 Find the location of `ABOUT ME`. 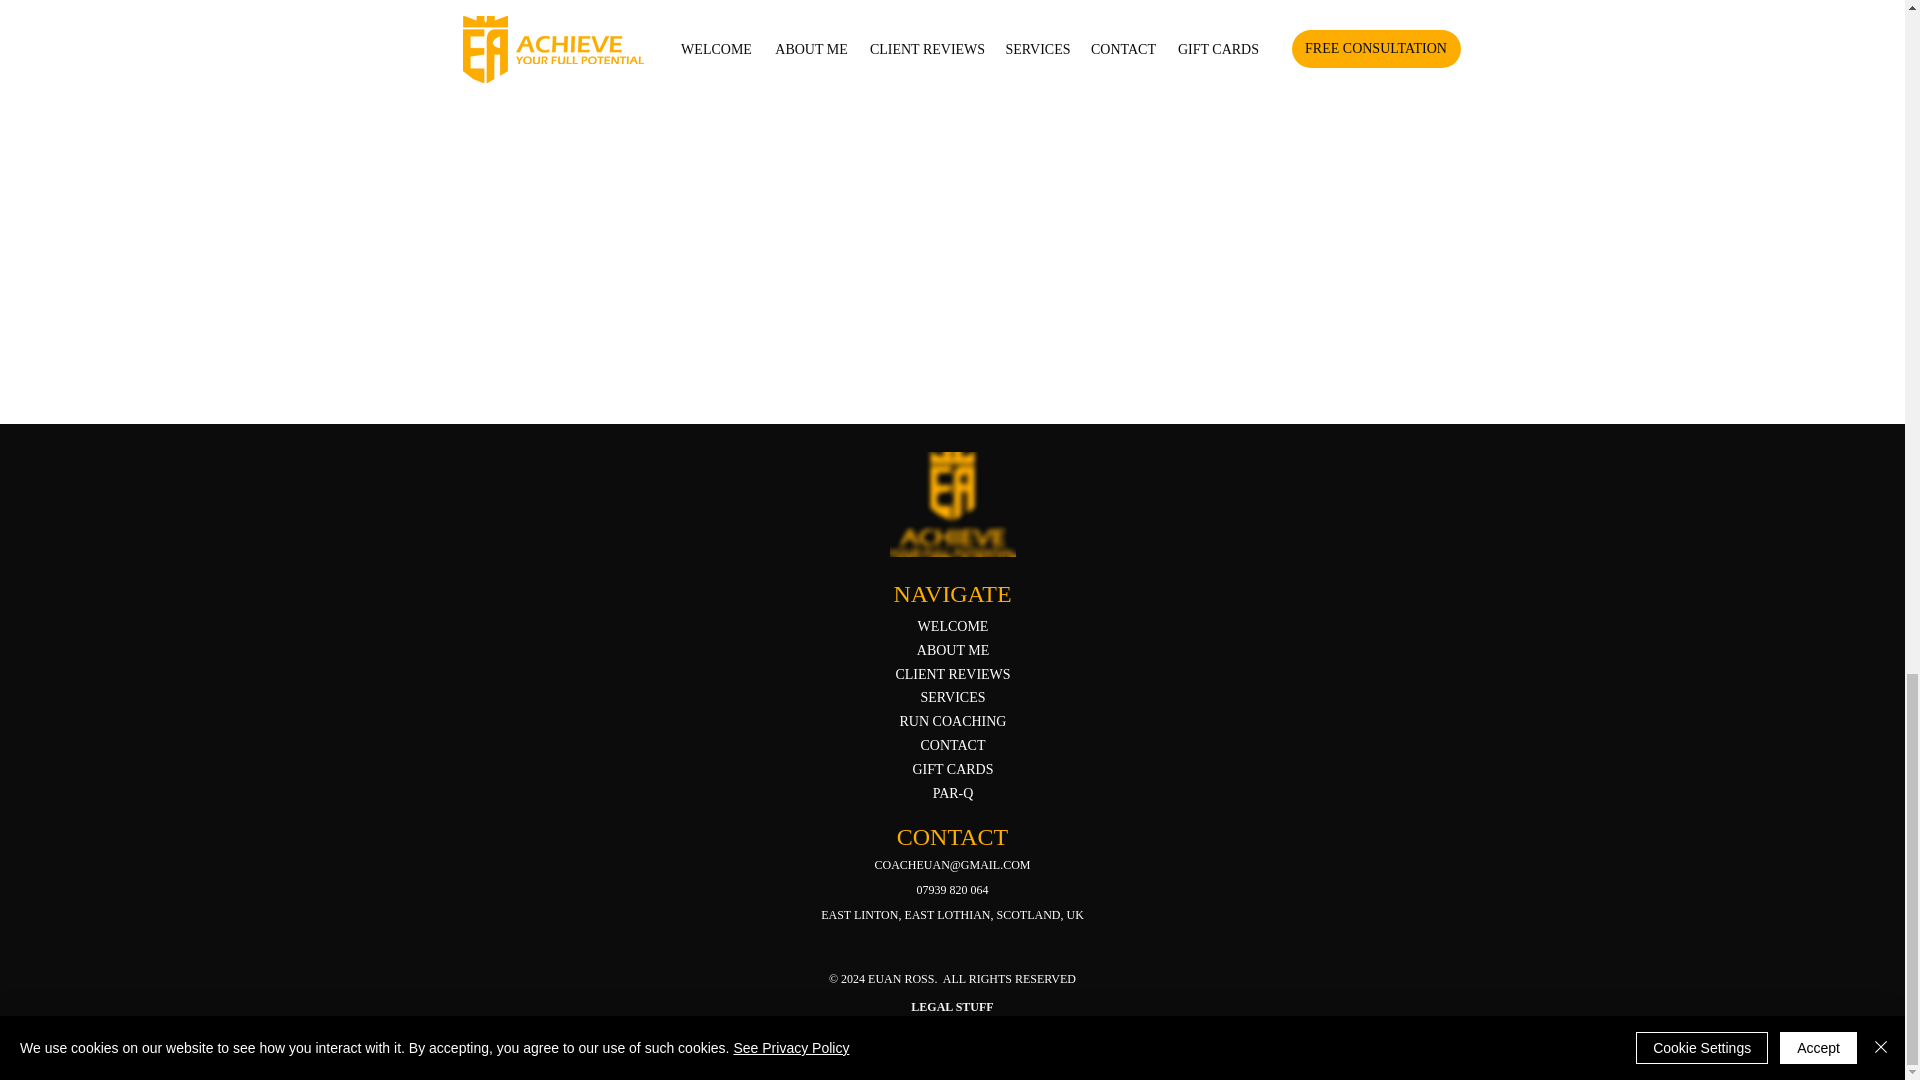

ABOUT ME is located at coordinates (952, 650).